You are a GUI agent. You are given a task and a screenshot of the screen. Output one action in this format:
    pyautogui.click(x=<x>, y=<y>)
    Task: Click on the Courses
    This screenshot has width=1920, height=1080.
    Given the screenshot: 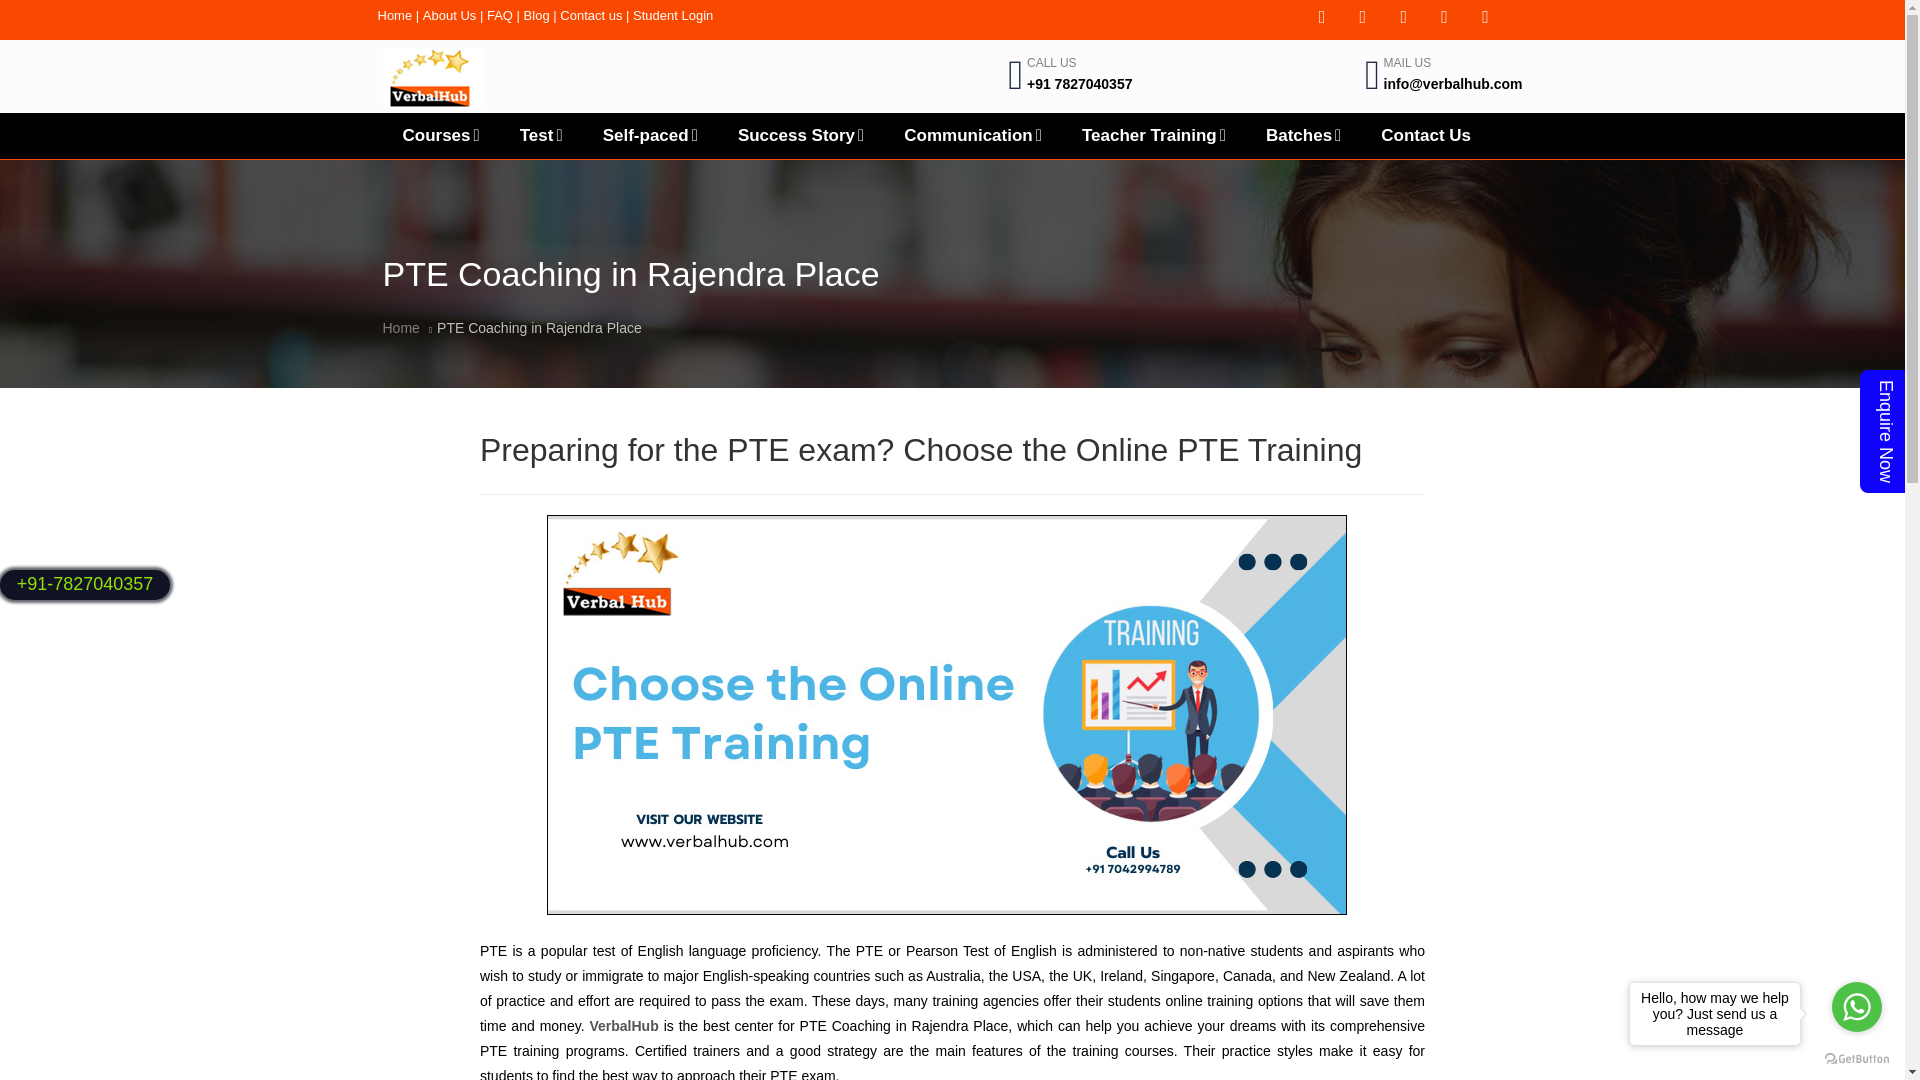 What is the action you would take?
    pyautogui.click(x=440, y=135)
    